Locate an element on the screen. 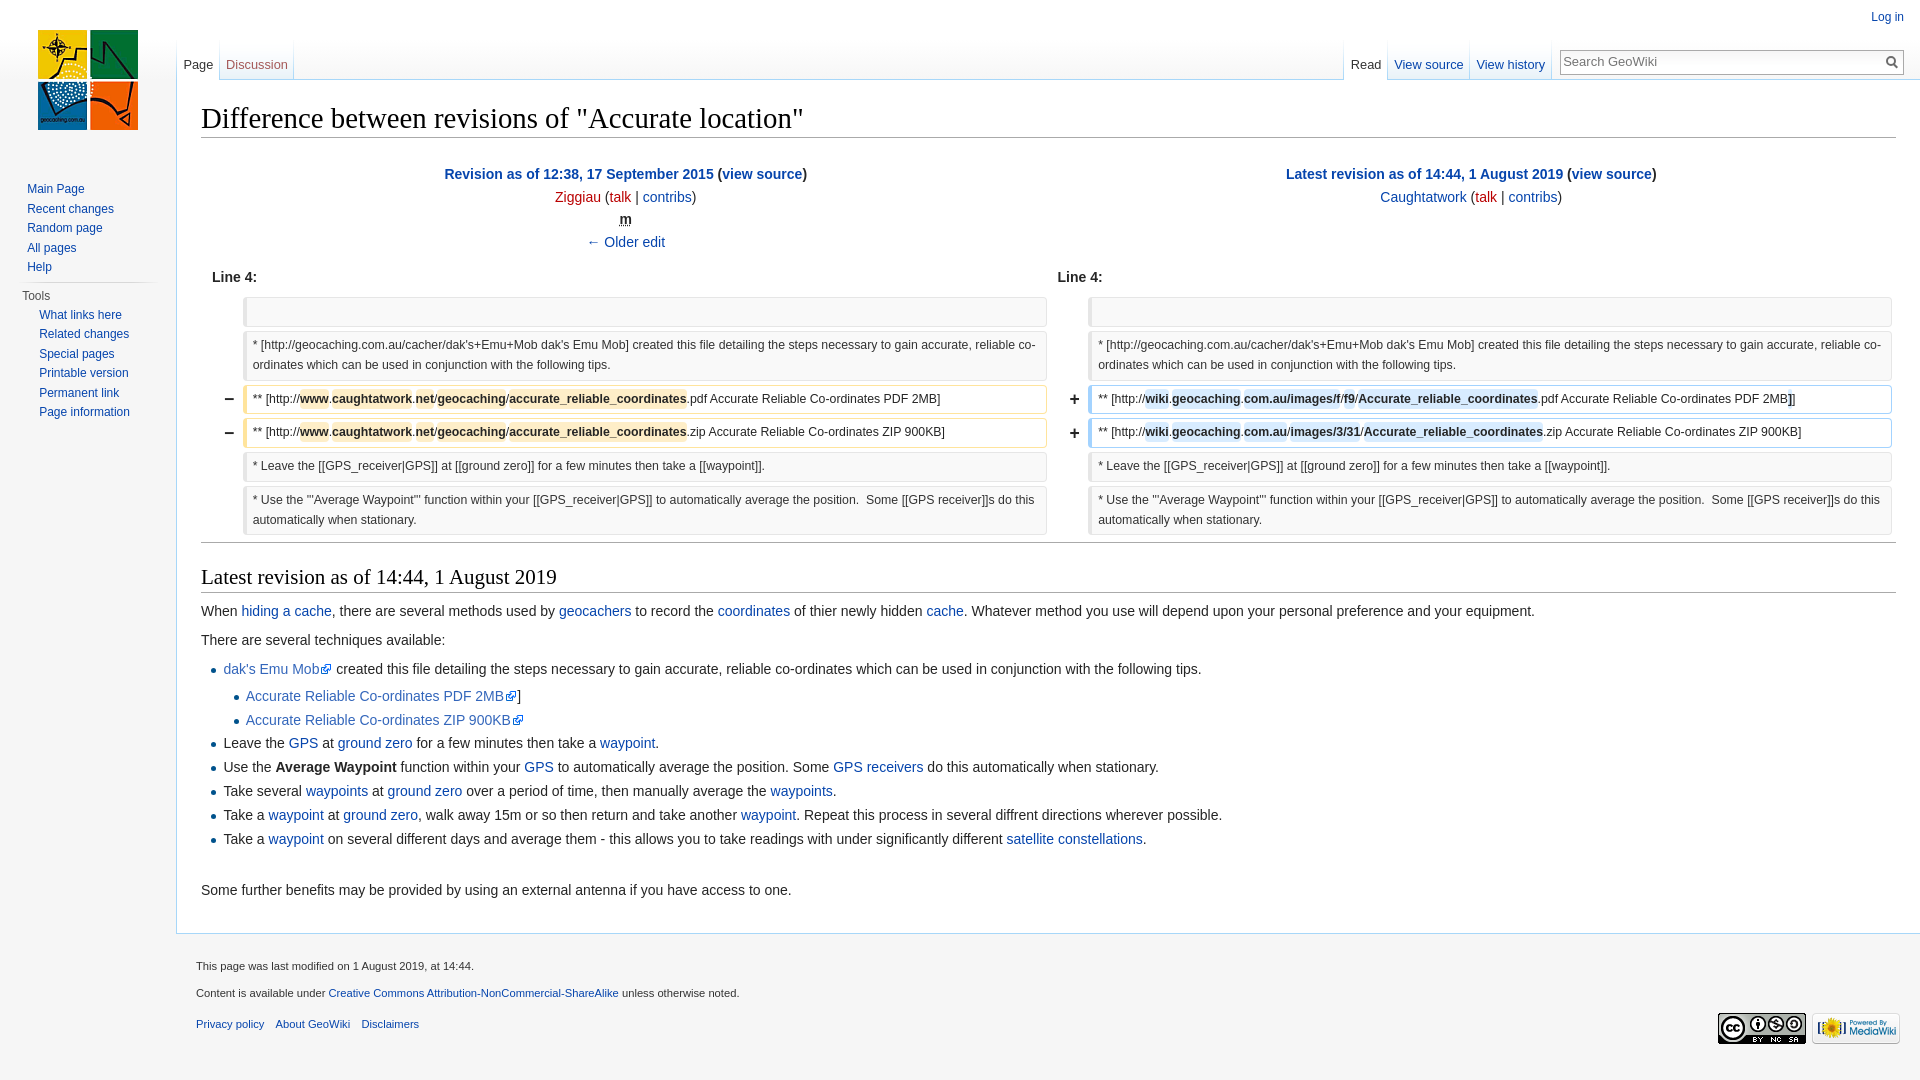  Ziggiau is located at coordinates (578, 197).